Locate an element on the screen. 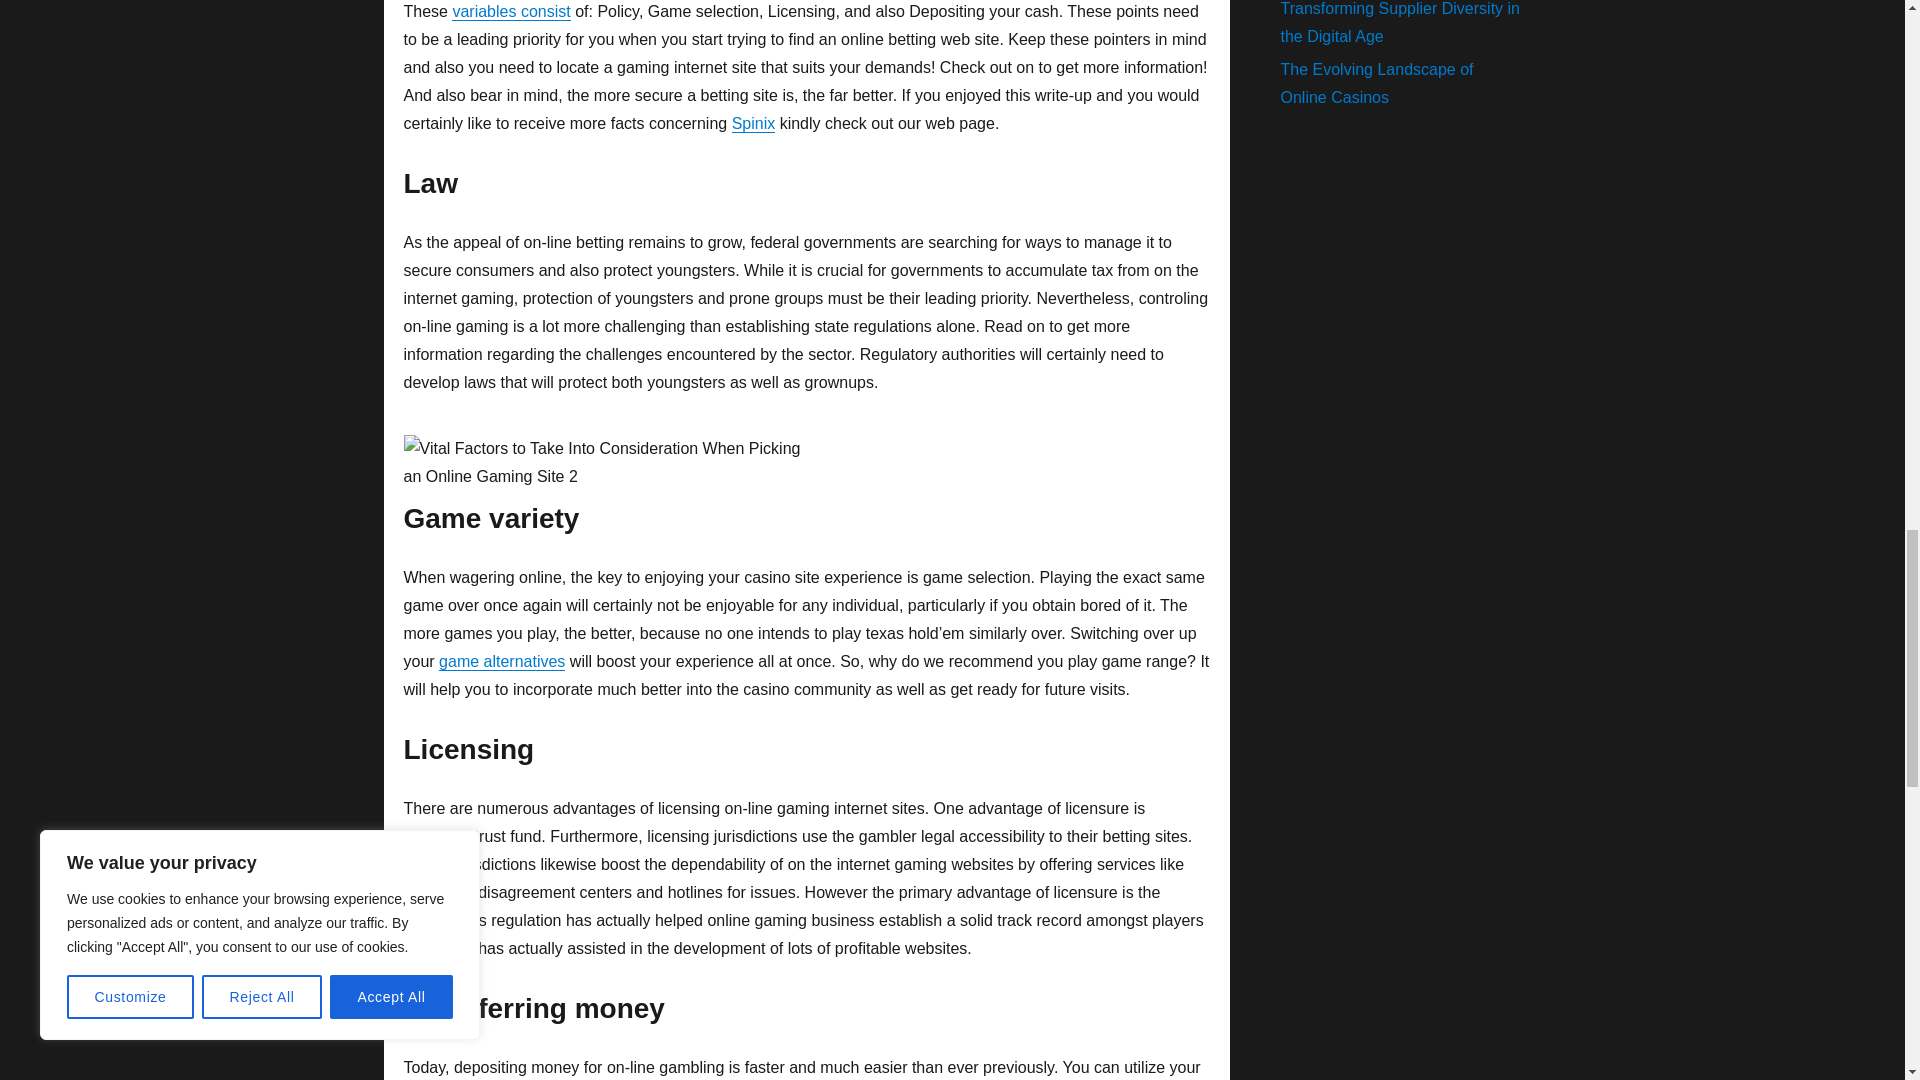 The height and width of the screenshot is (1080, 1920). Spinix is located at coordinates (753, 122).